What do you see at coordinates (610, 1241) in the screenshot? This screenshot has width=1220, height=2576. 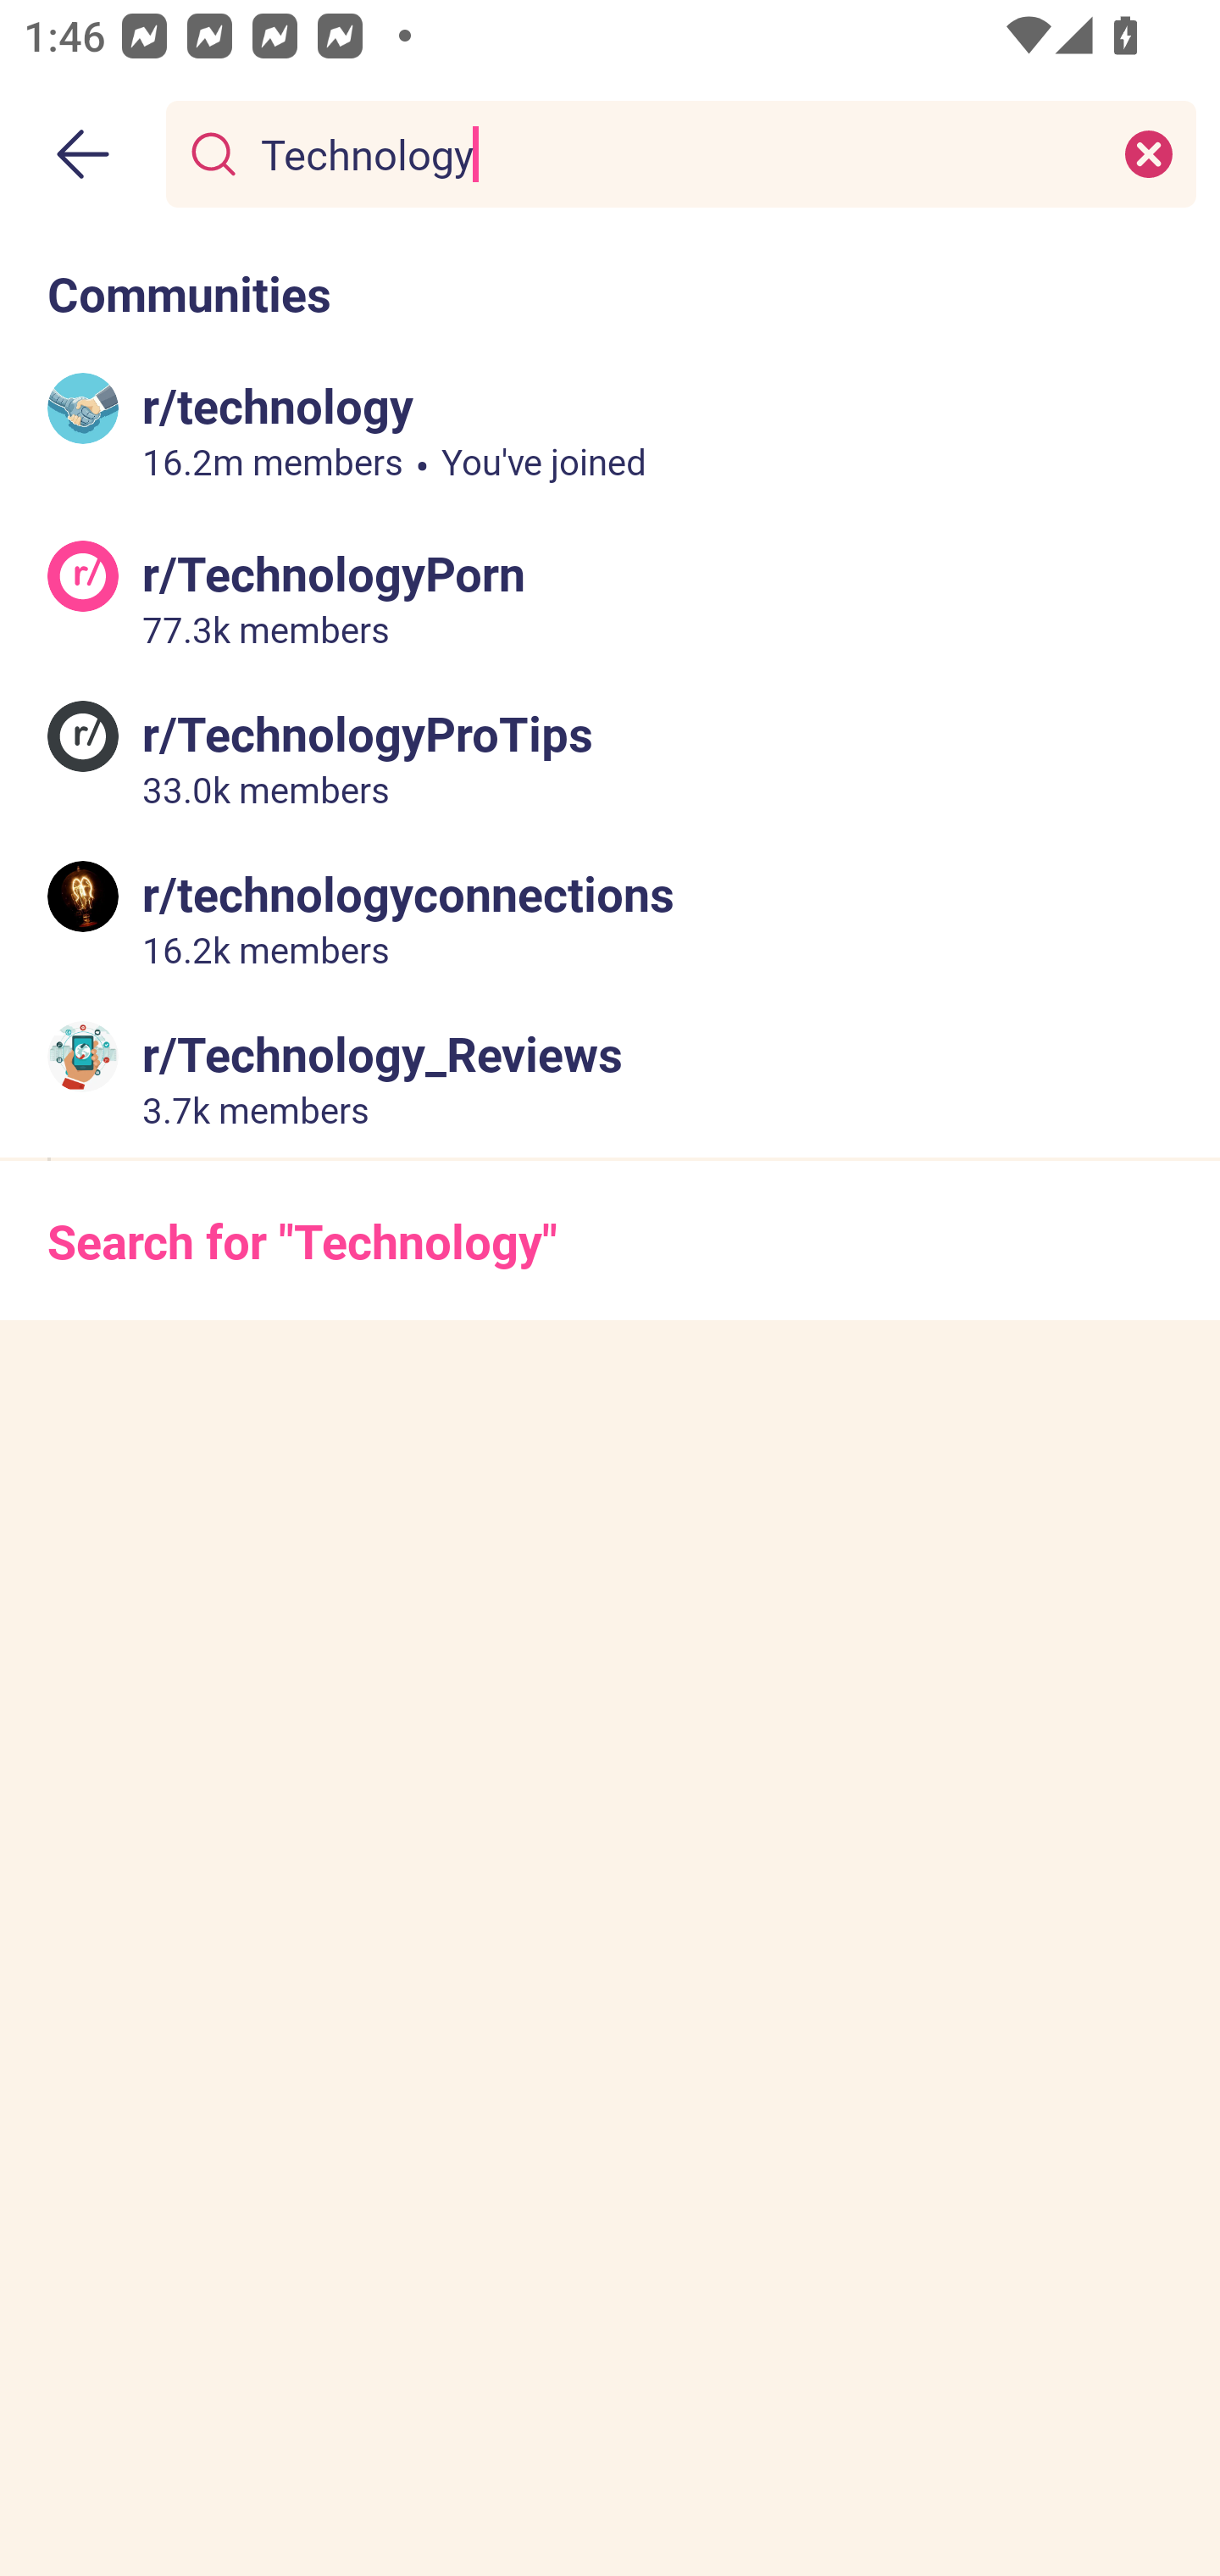 I see `Search for "Technology"` at bounding box center [610, 1241].